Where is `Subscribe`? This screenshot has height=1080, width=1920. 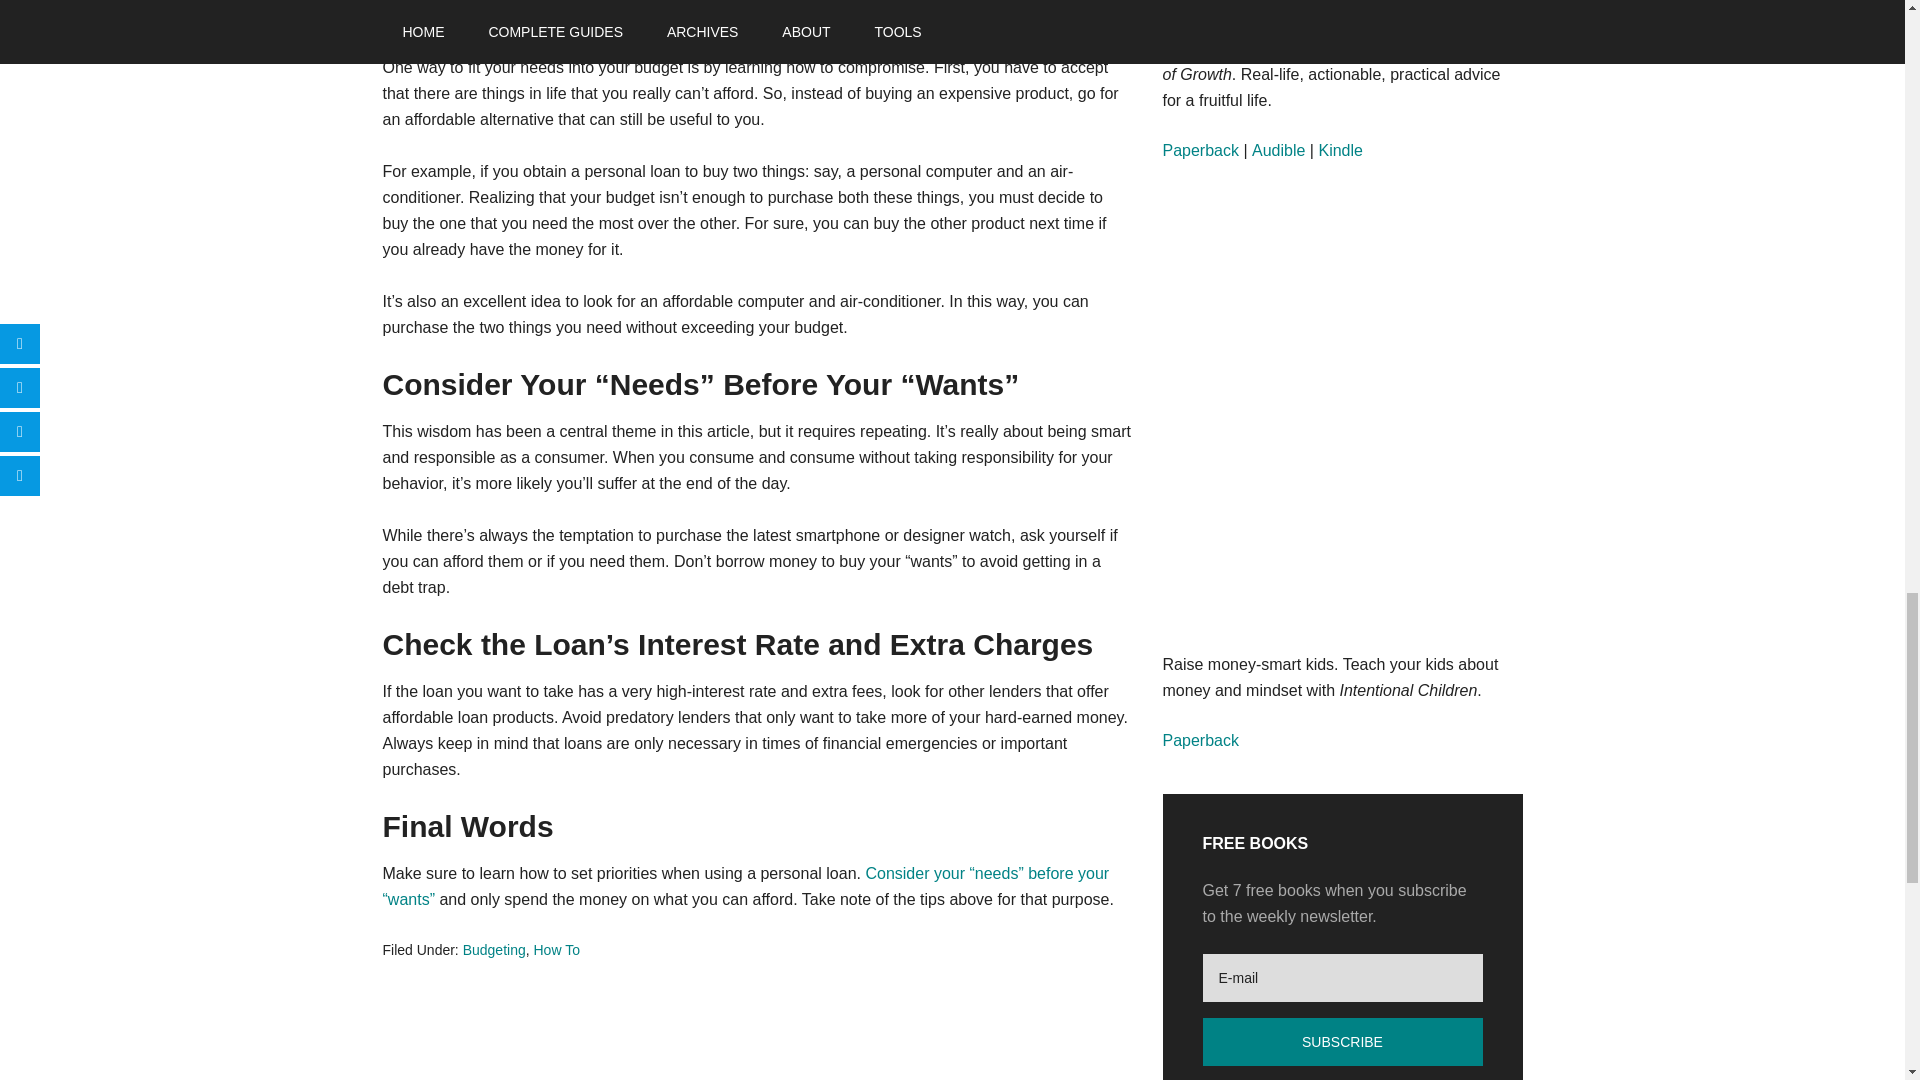
Subscribe is located at coordinates (1342, 1042).